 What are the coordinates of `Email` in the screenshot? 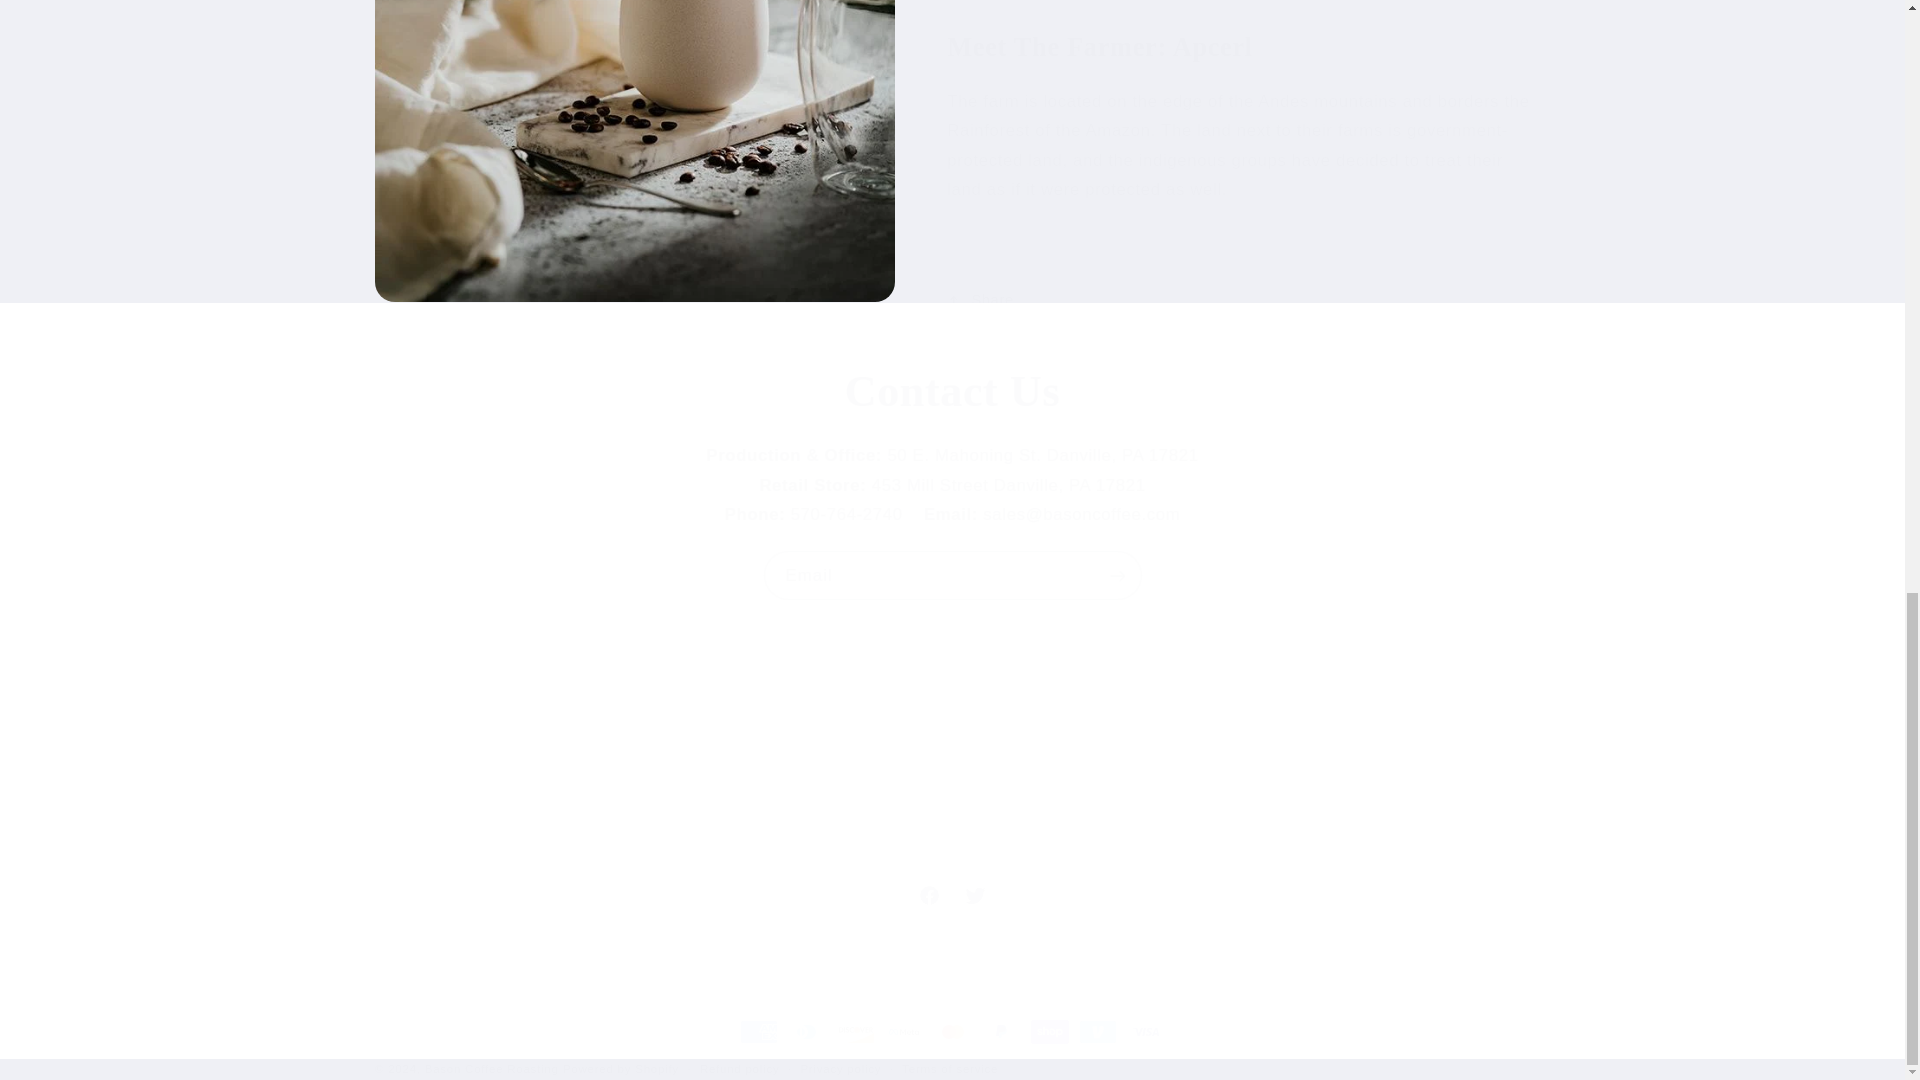 It's located at (952, 392).